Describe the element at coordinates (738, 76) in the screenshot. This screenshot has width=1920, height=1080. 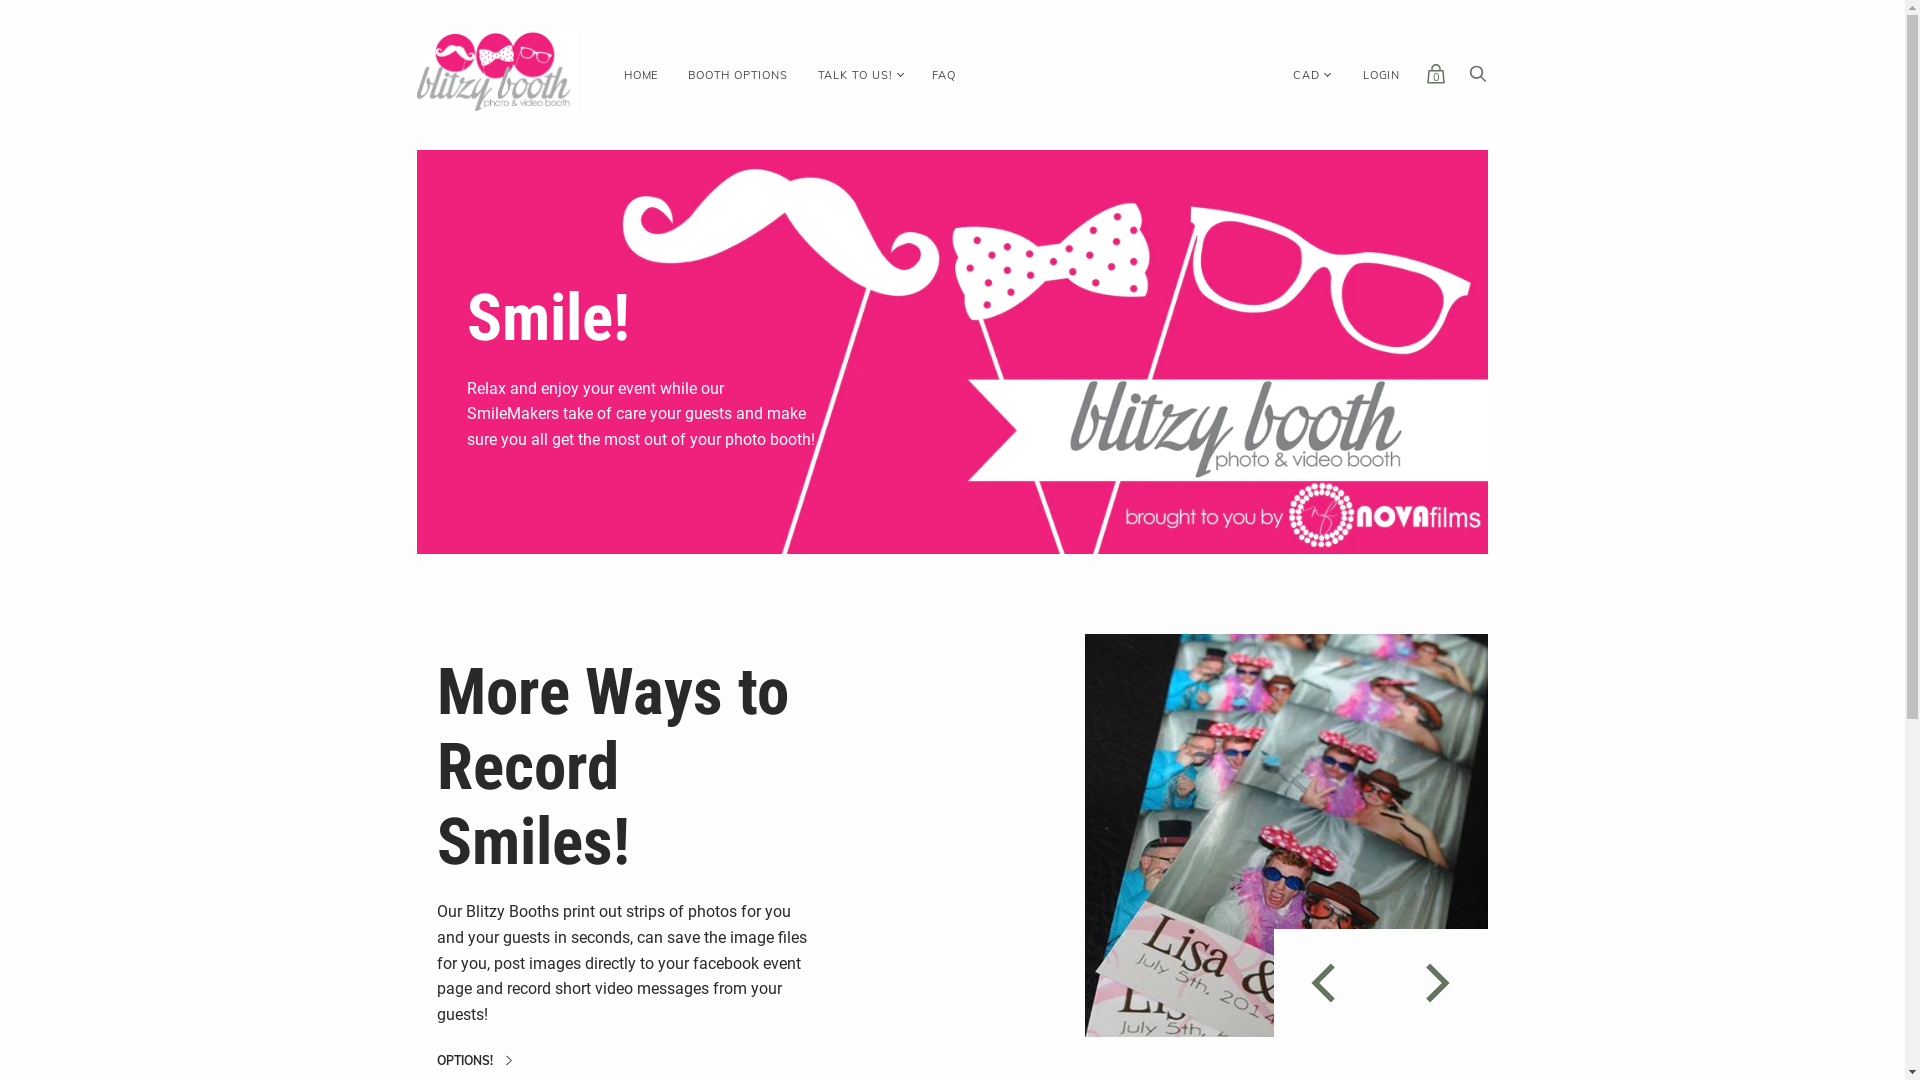
I see `BOOTH OPTIONS` at that location.